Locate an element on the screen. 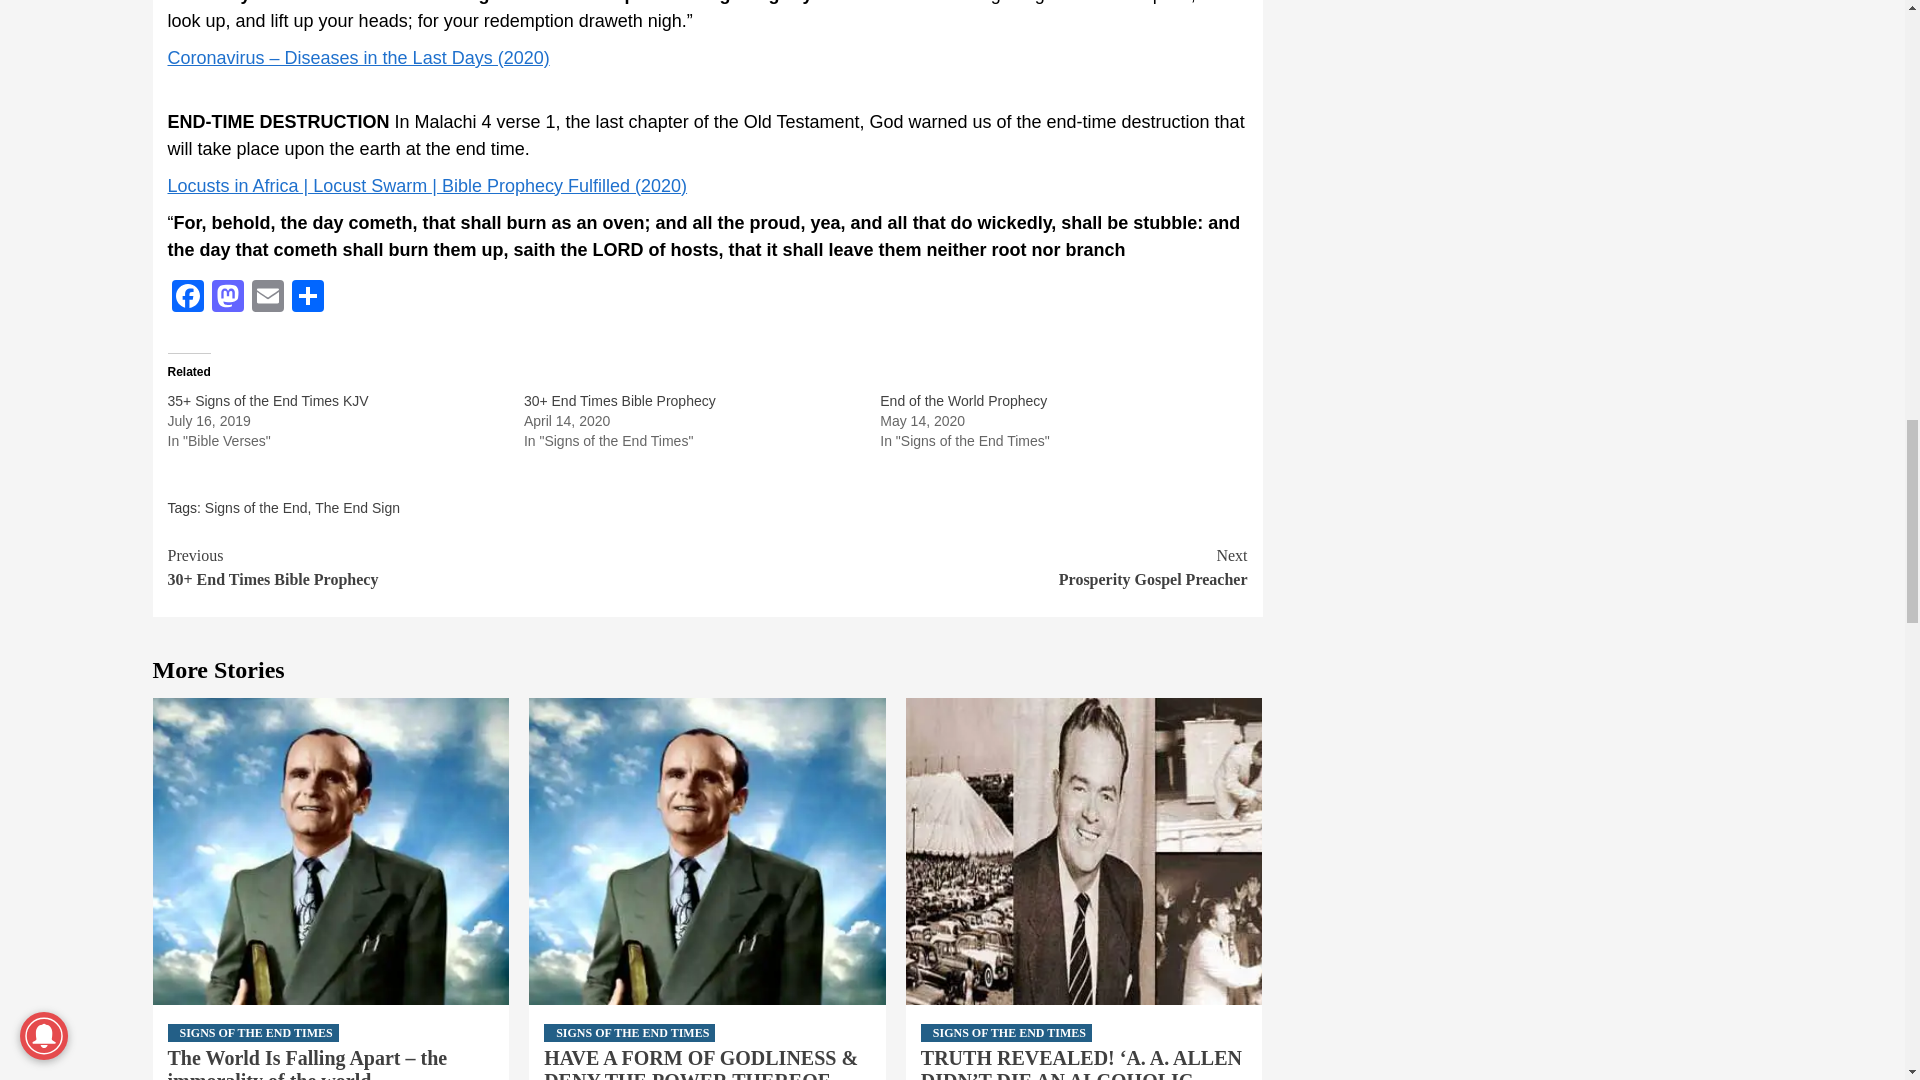  Signs of the End is located at coordinates (256, 508).